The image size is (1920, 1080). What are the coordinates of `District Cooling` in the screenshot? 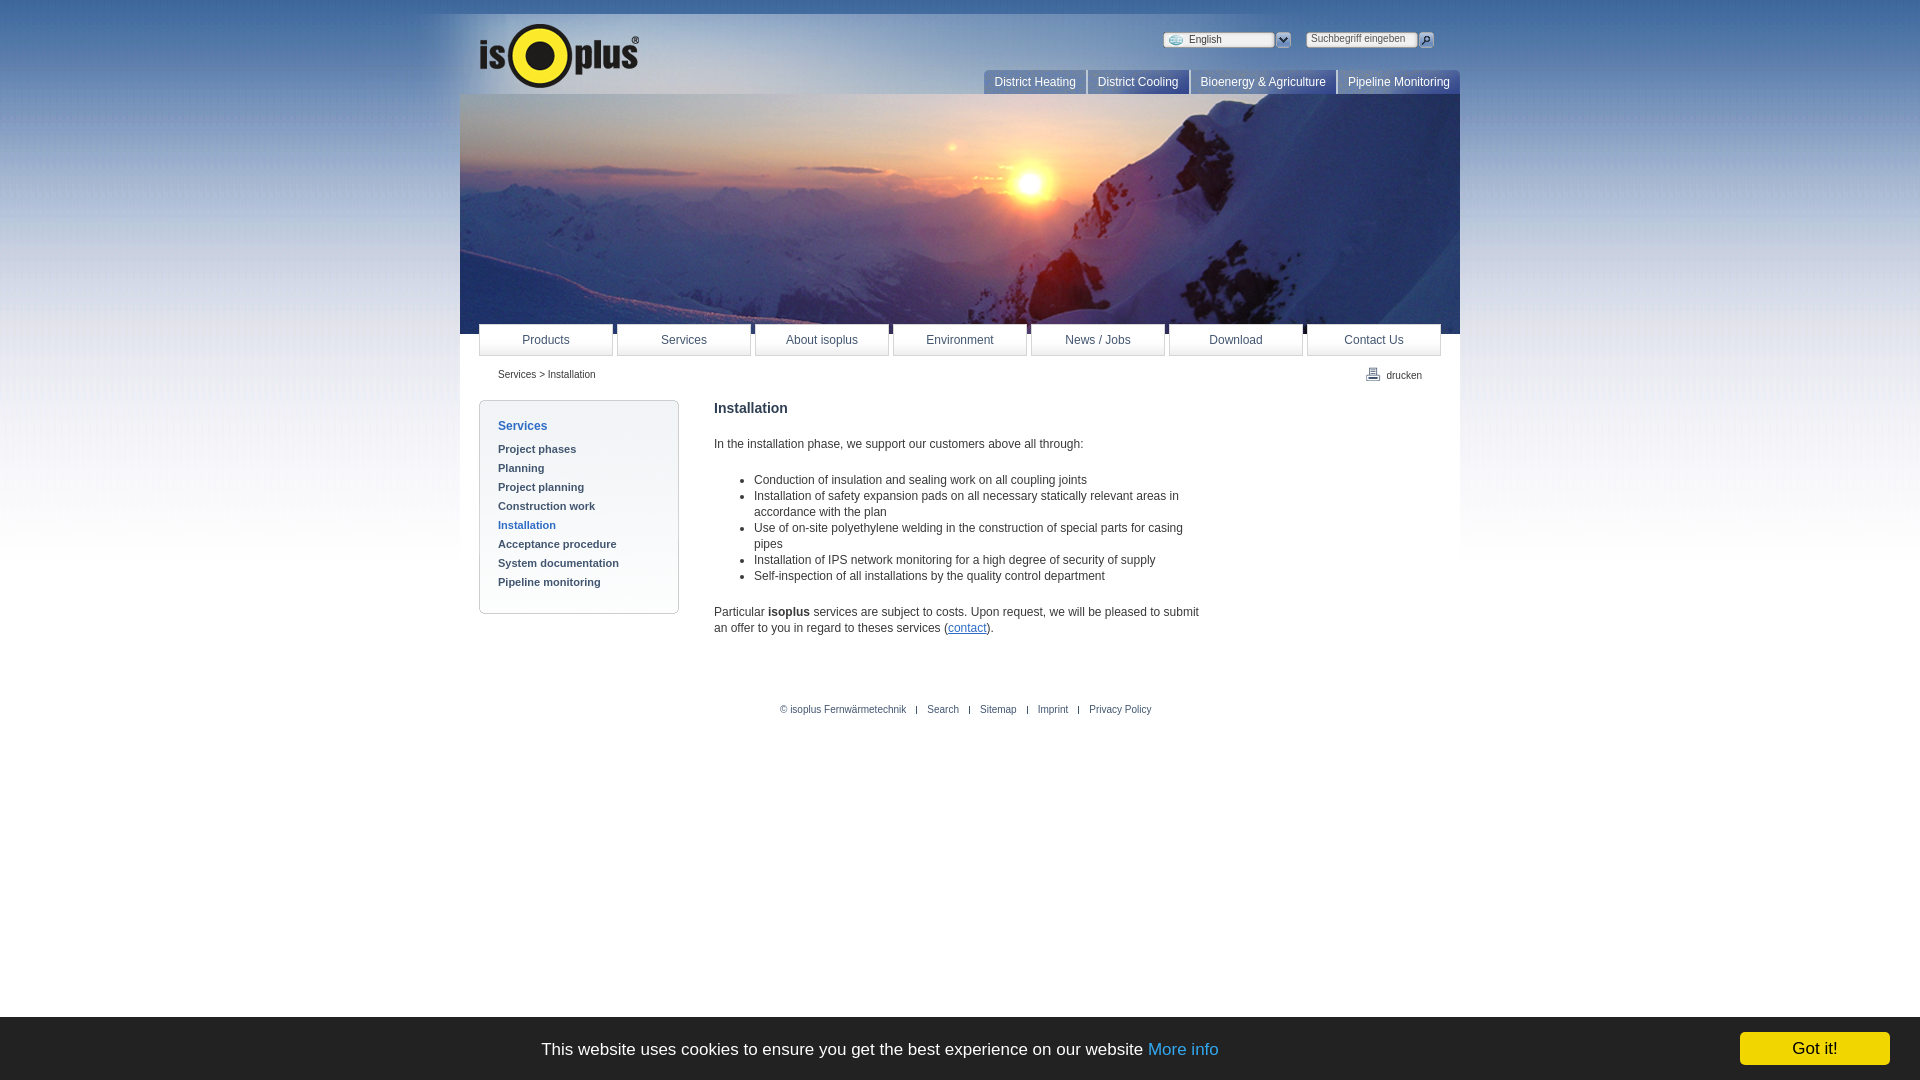 It's located at (1137, 82).